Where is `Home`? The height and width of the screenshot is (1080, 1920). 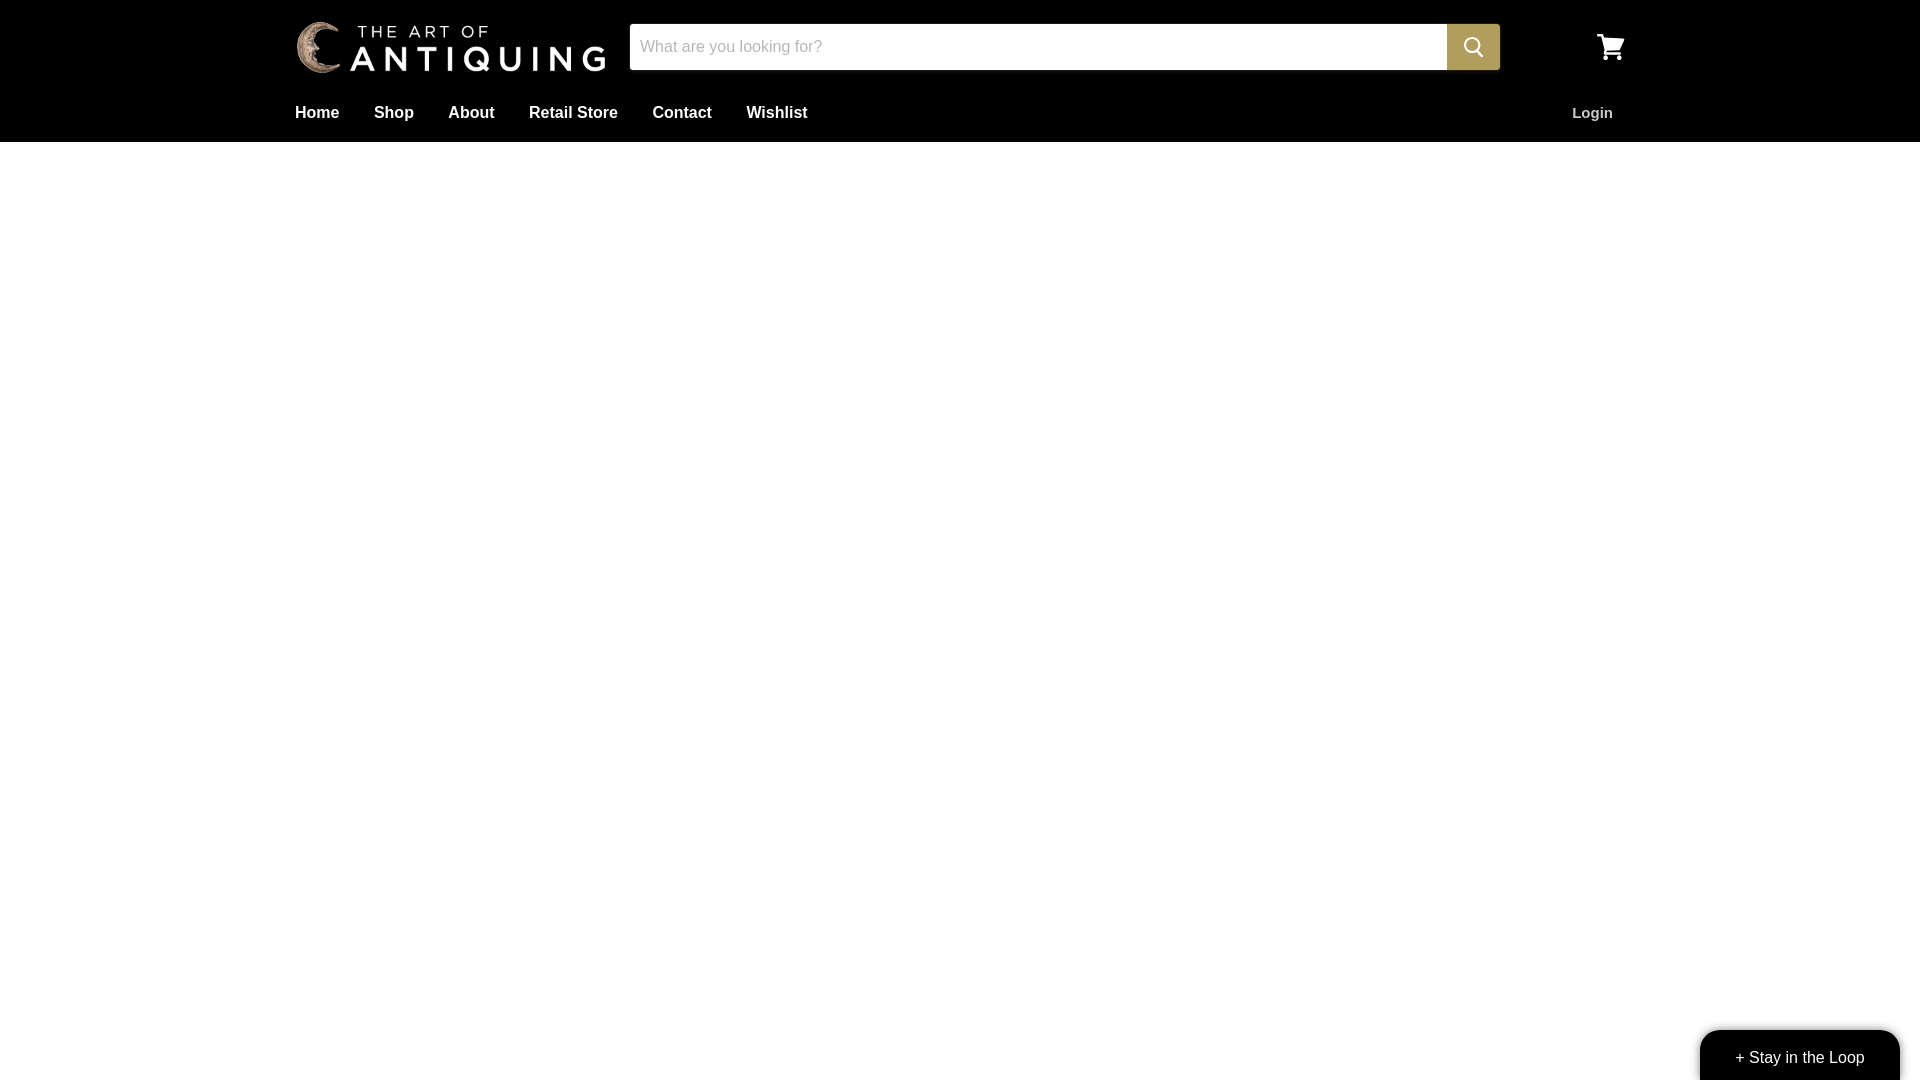 Home is located at coordinates (316, 112).